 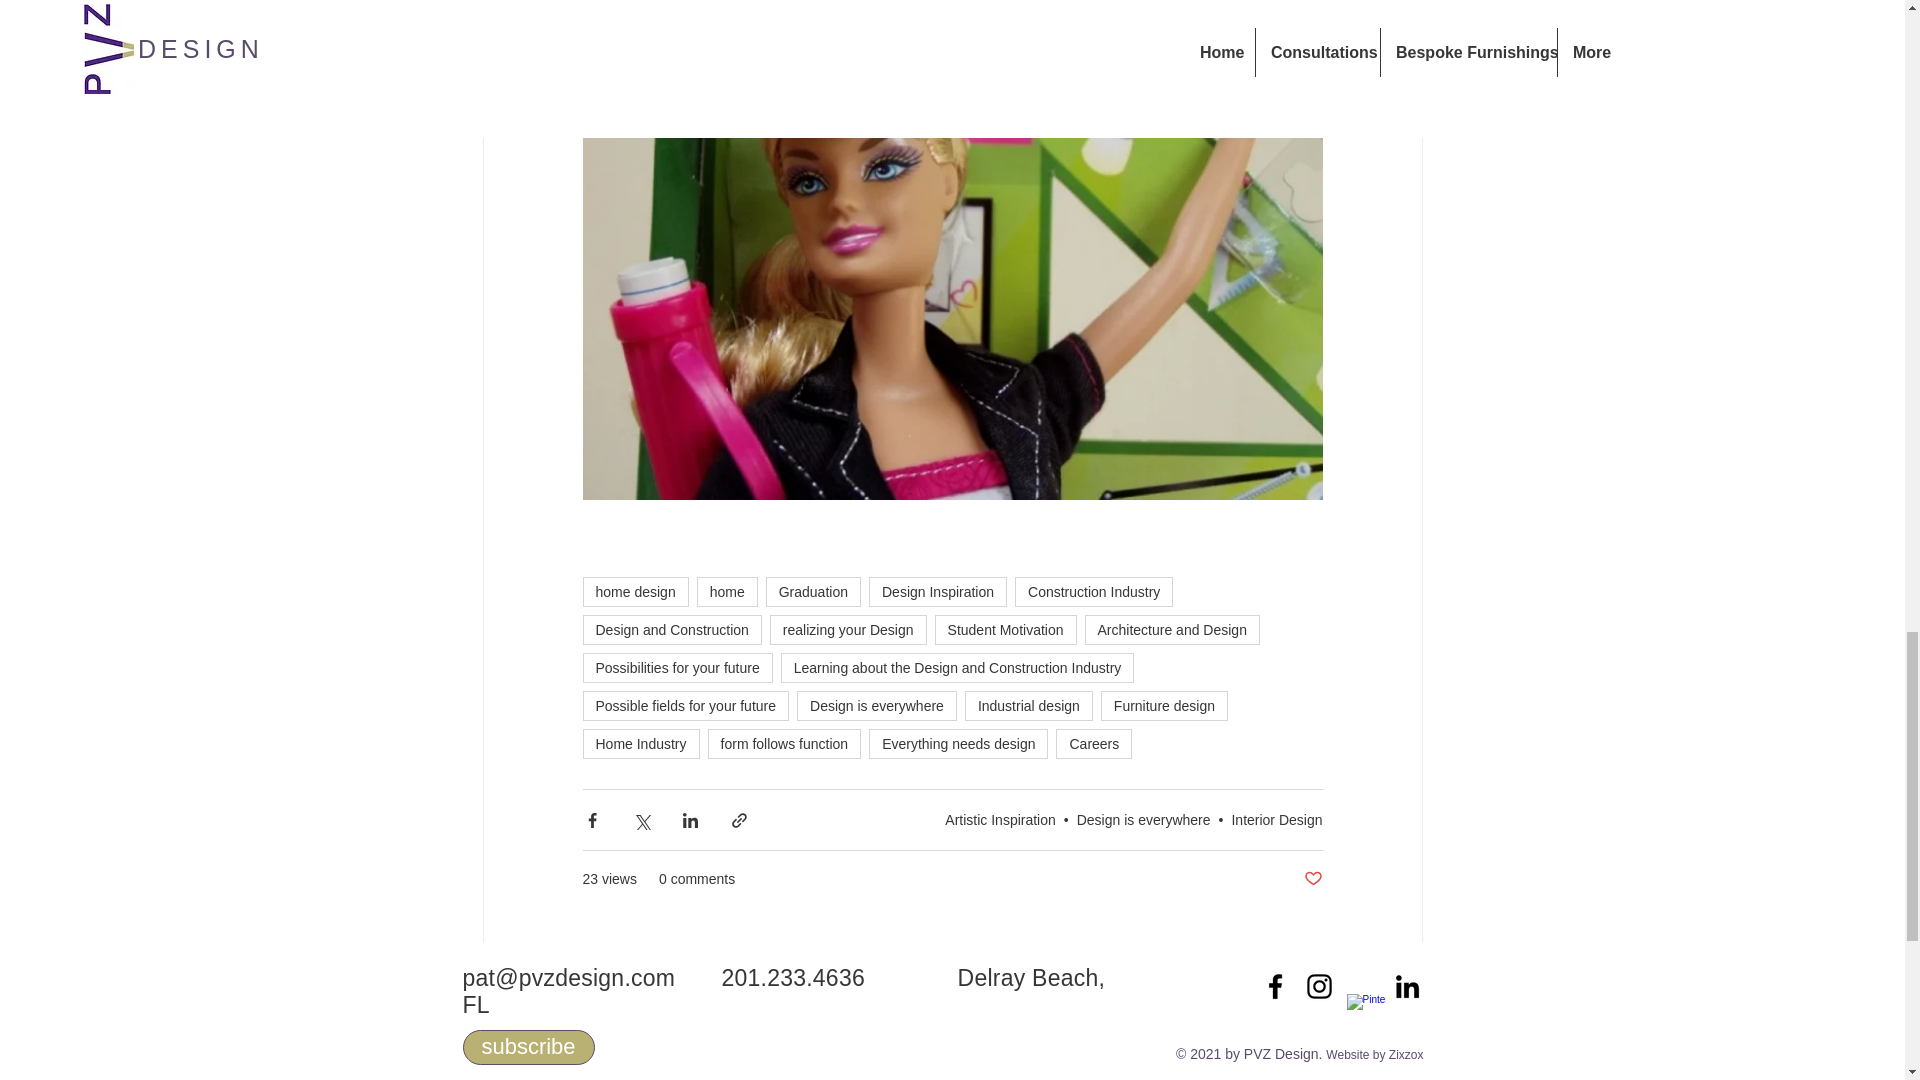 I want to click on Design Inspiration, so click(x=938, y=591).